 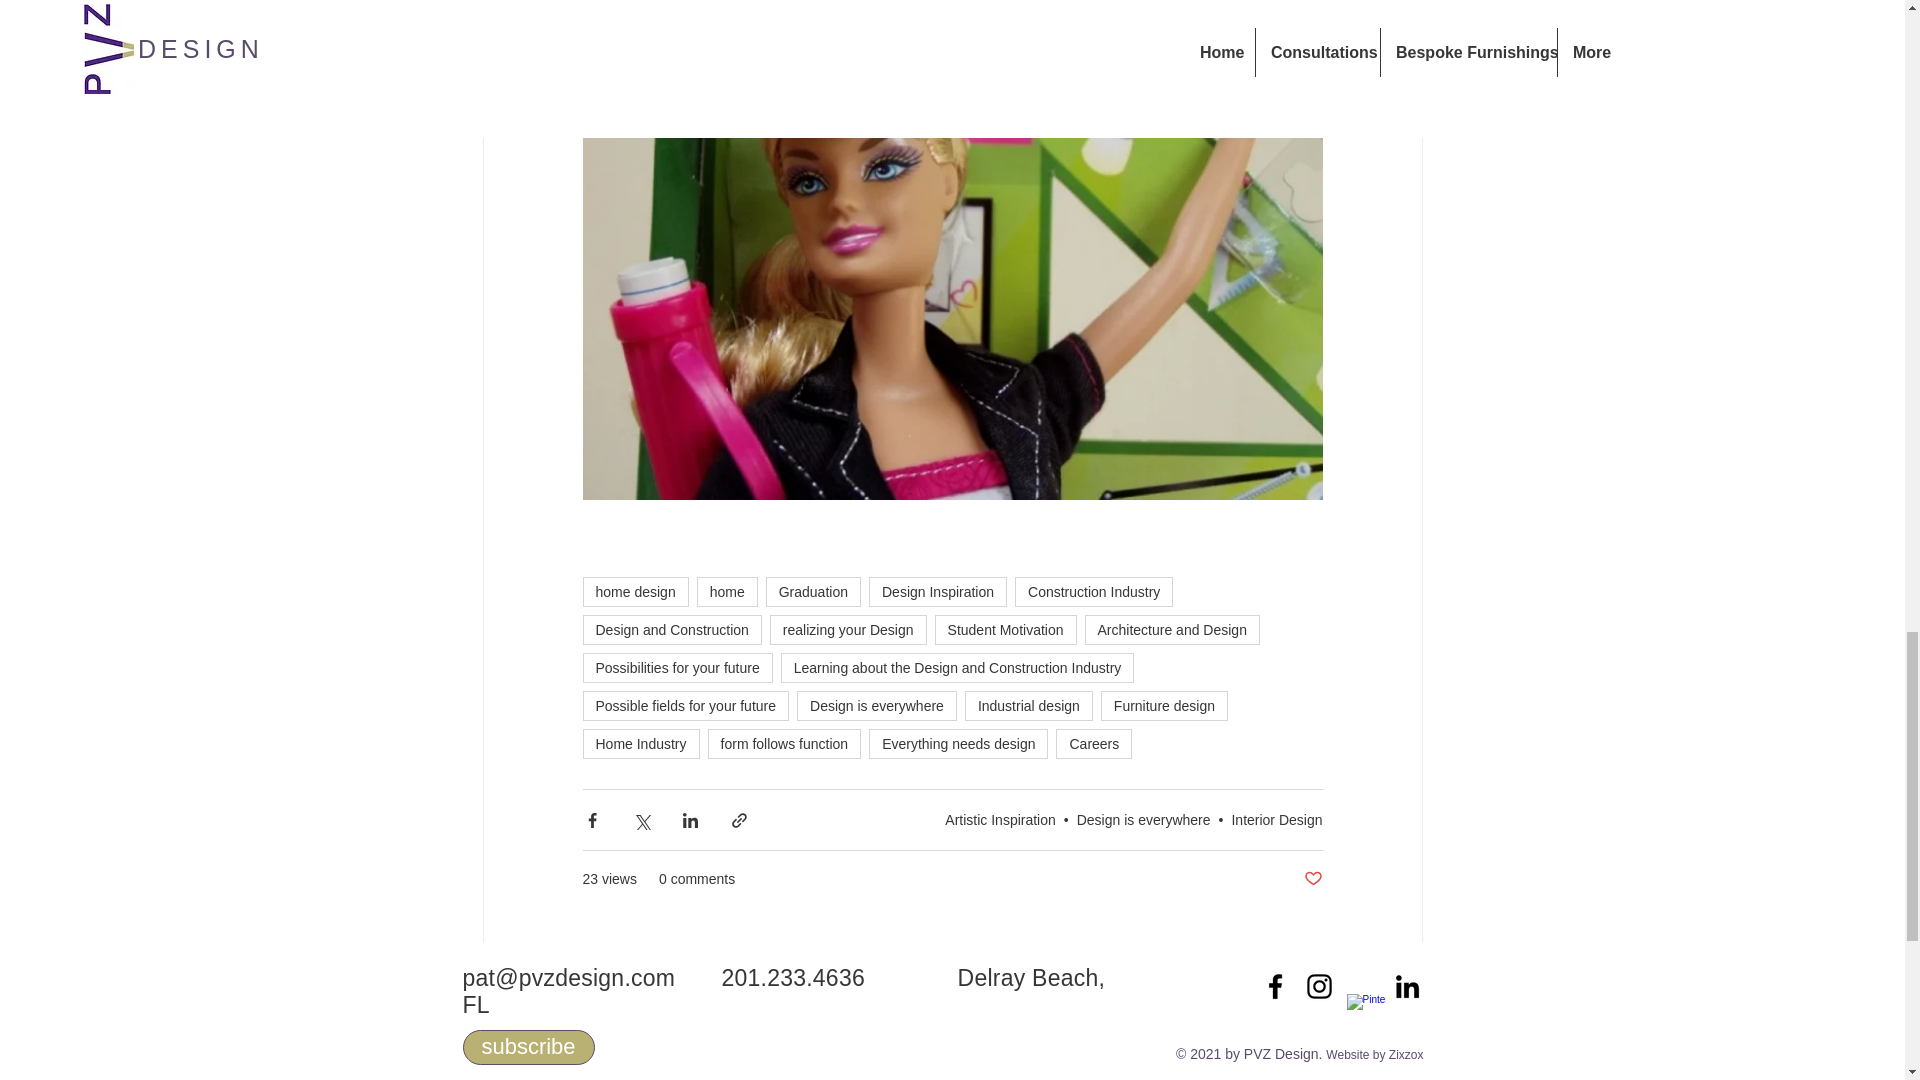 I want to click on Design Inspiration, so click(x=938, y=591).